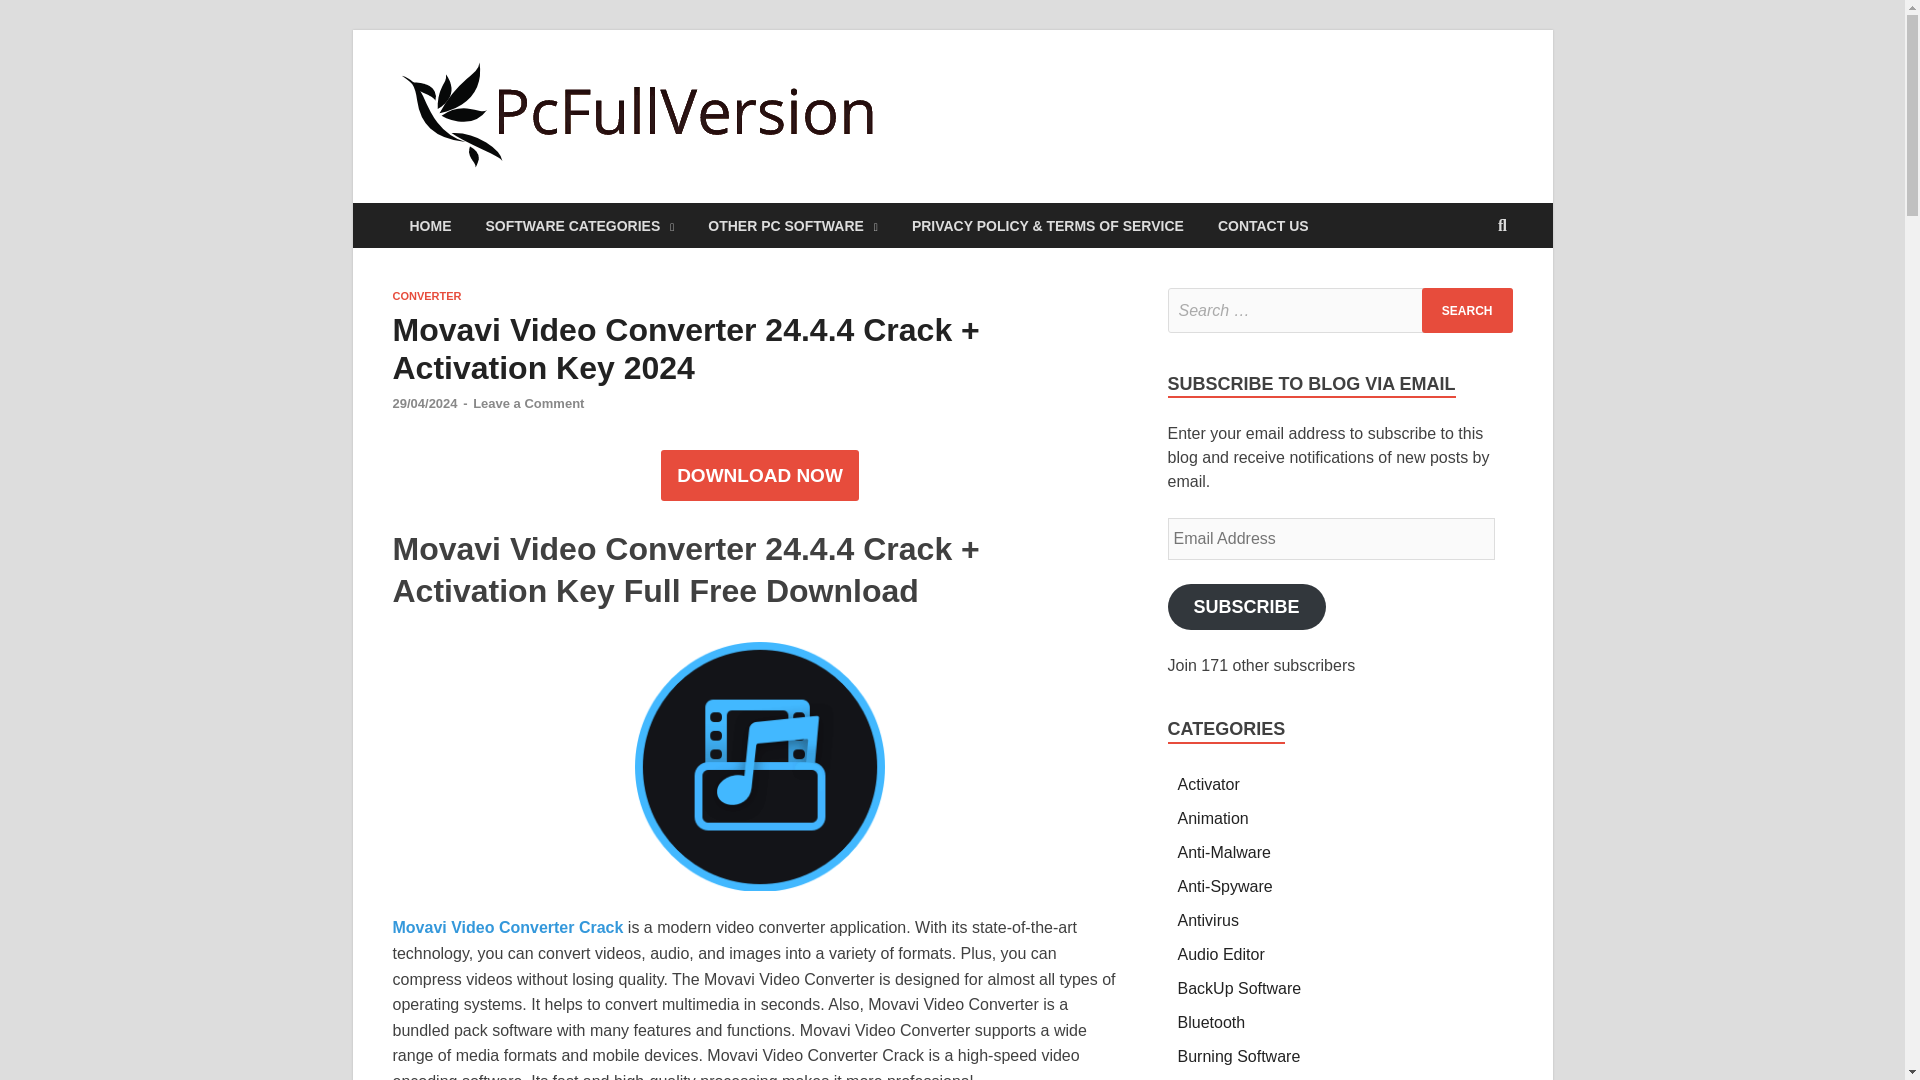 This screenshot has height=1080, width=1920. What do you see at coordinates (580, 226) in the screenshot?
I see `SOFTWARE CATEGORIES` at bounding box center [580, 226].